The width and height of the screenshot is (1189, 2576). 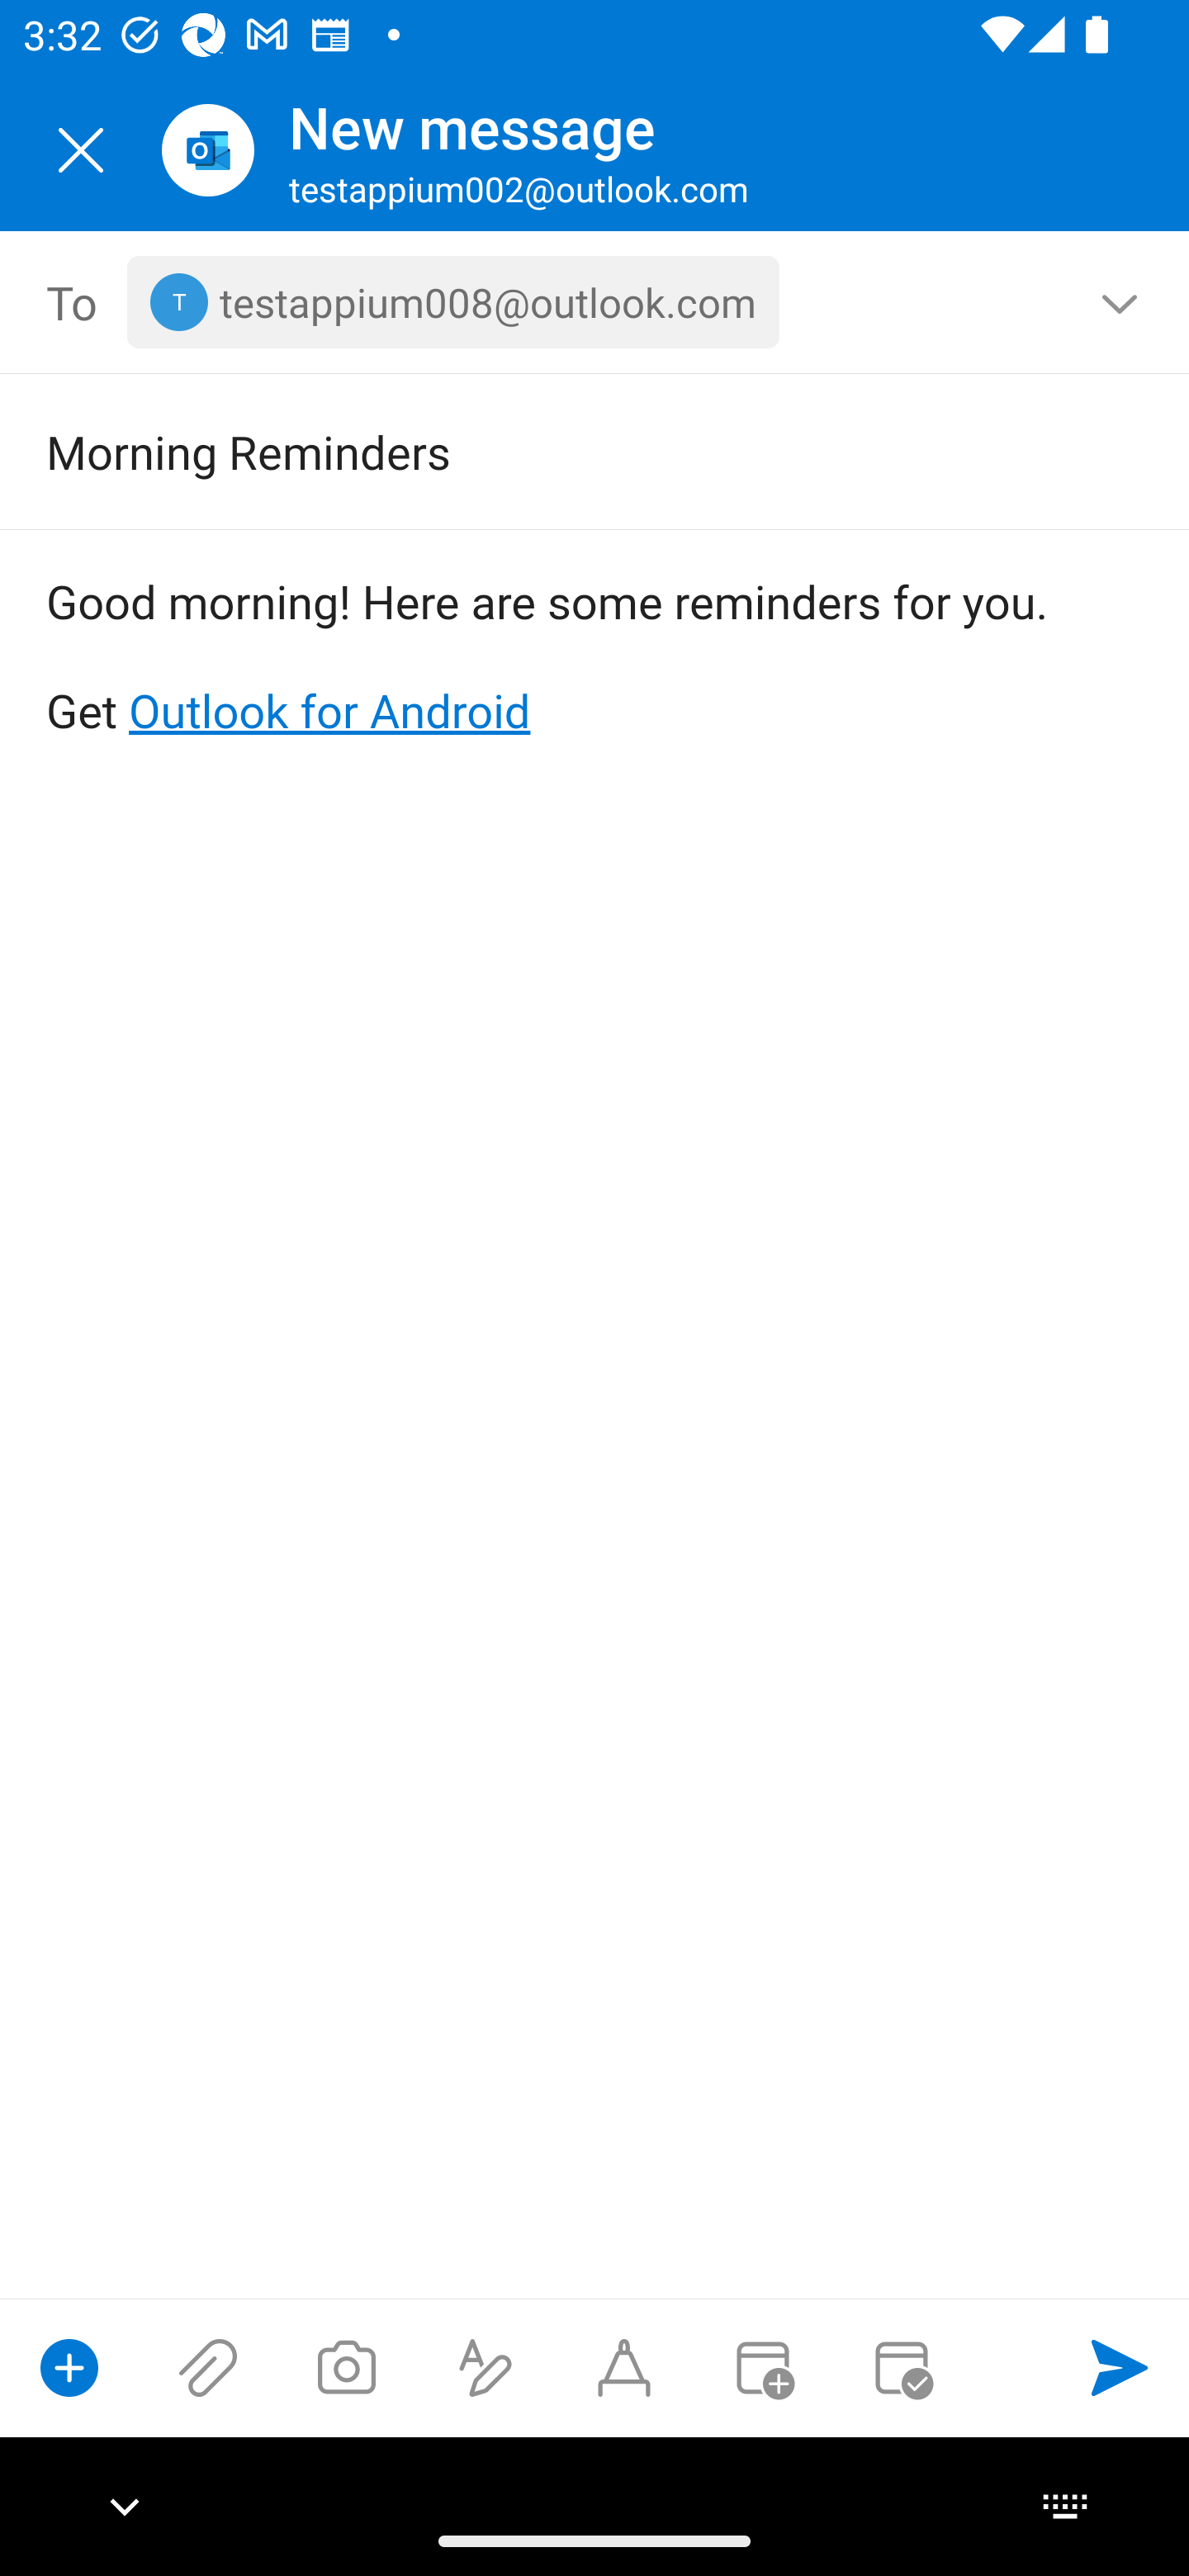 What do you see at coordinates (346, 2367) in the screenshot?
I see `Take a photo` at bounding box center [346, 2367].